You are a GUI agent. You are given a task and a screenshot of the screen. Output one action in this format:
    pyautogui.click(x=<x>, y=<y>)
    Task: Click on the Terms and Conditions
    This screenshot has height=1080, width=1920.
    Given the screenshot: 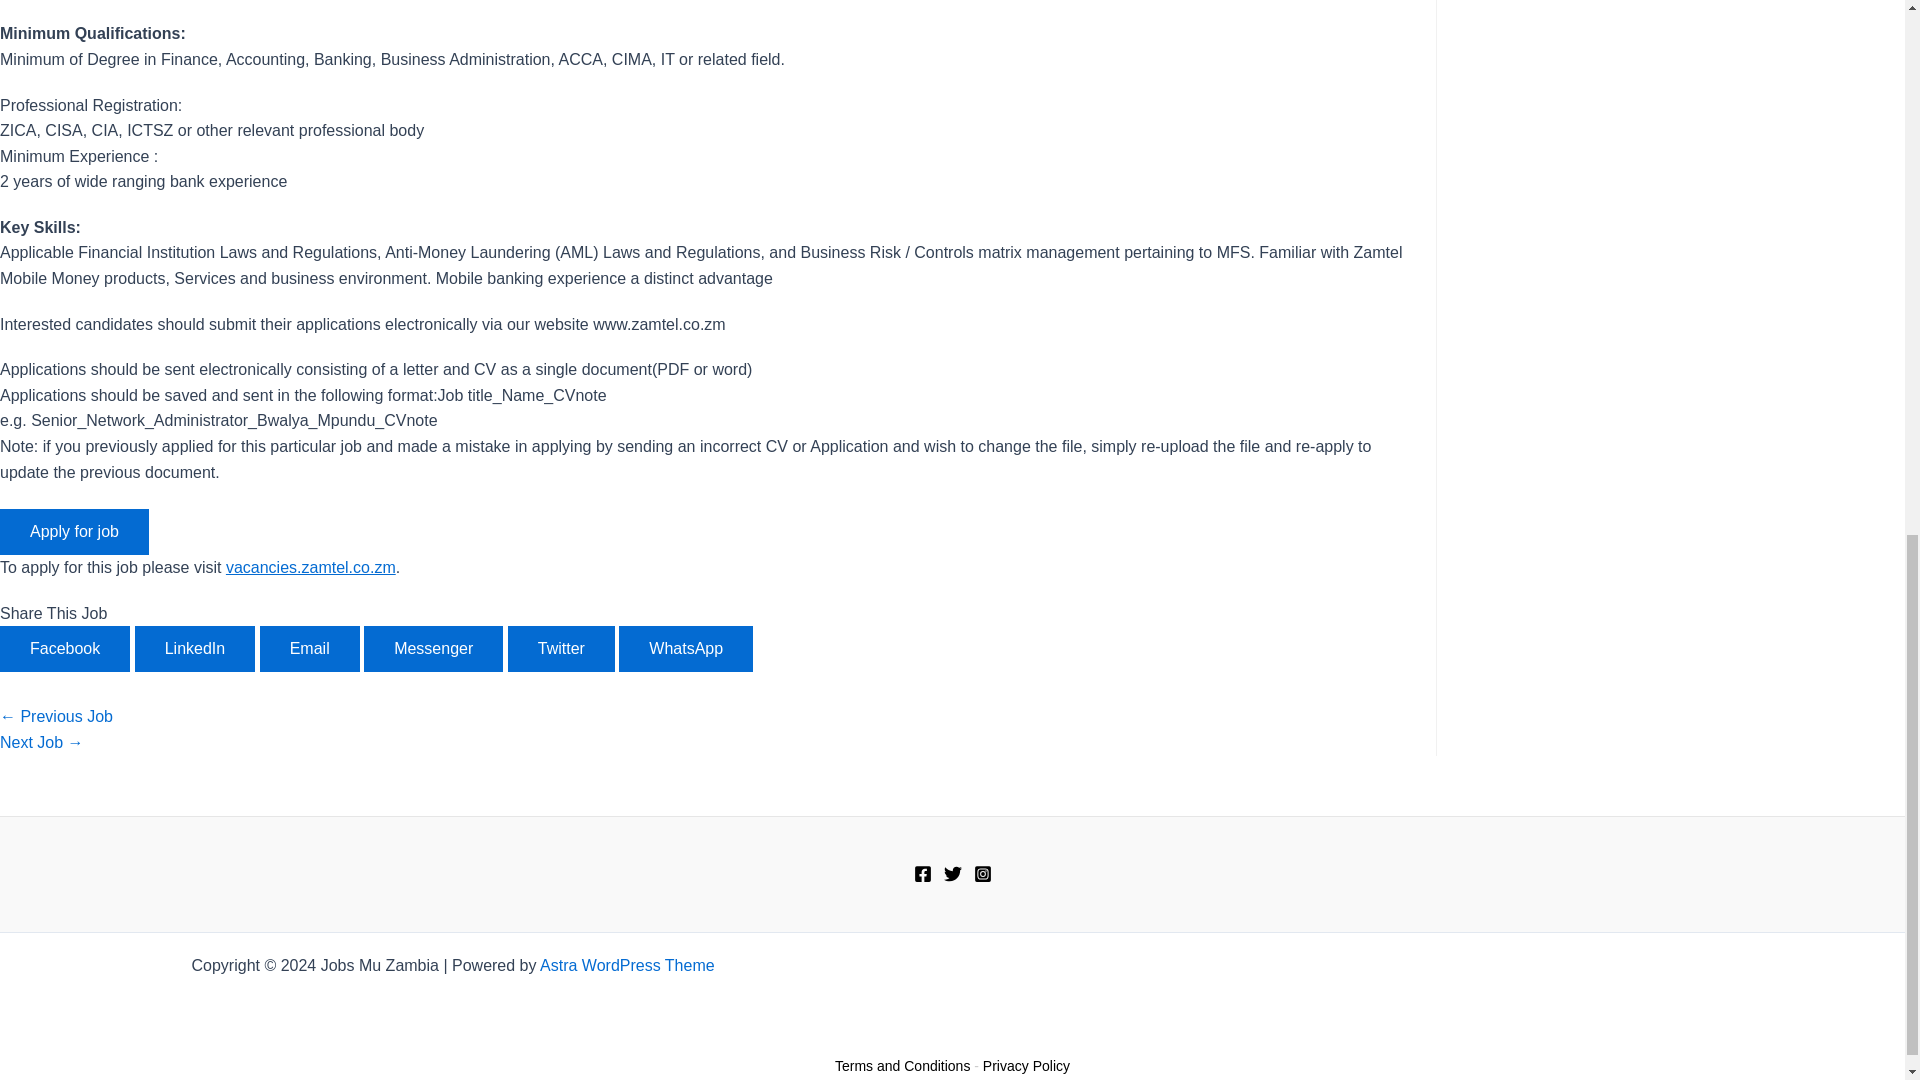 What is the action you would take?
    pyautogui.click(x=902, y=1066)
    